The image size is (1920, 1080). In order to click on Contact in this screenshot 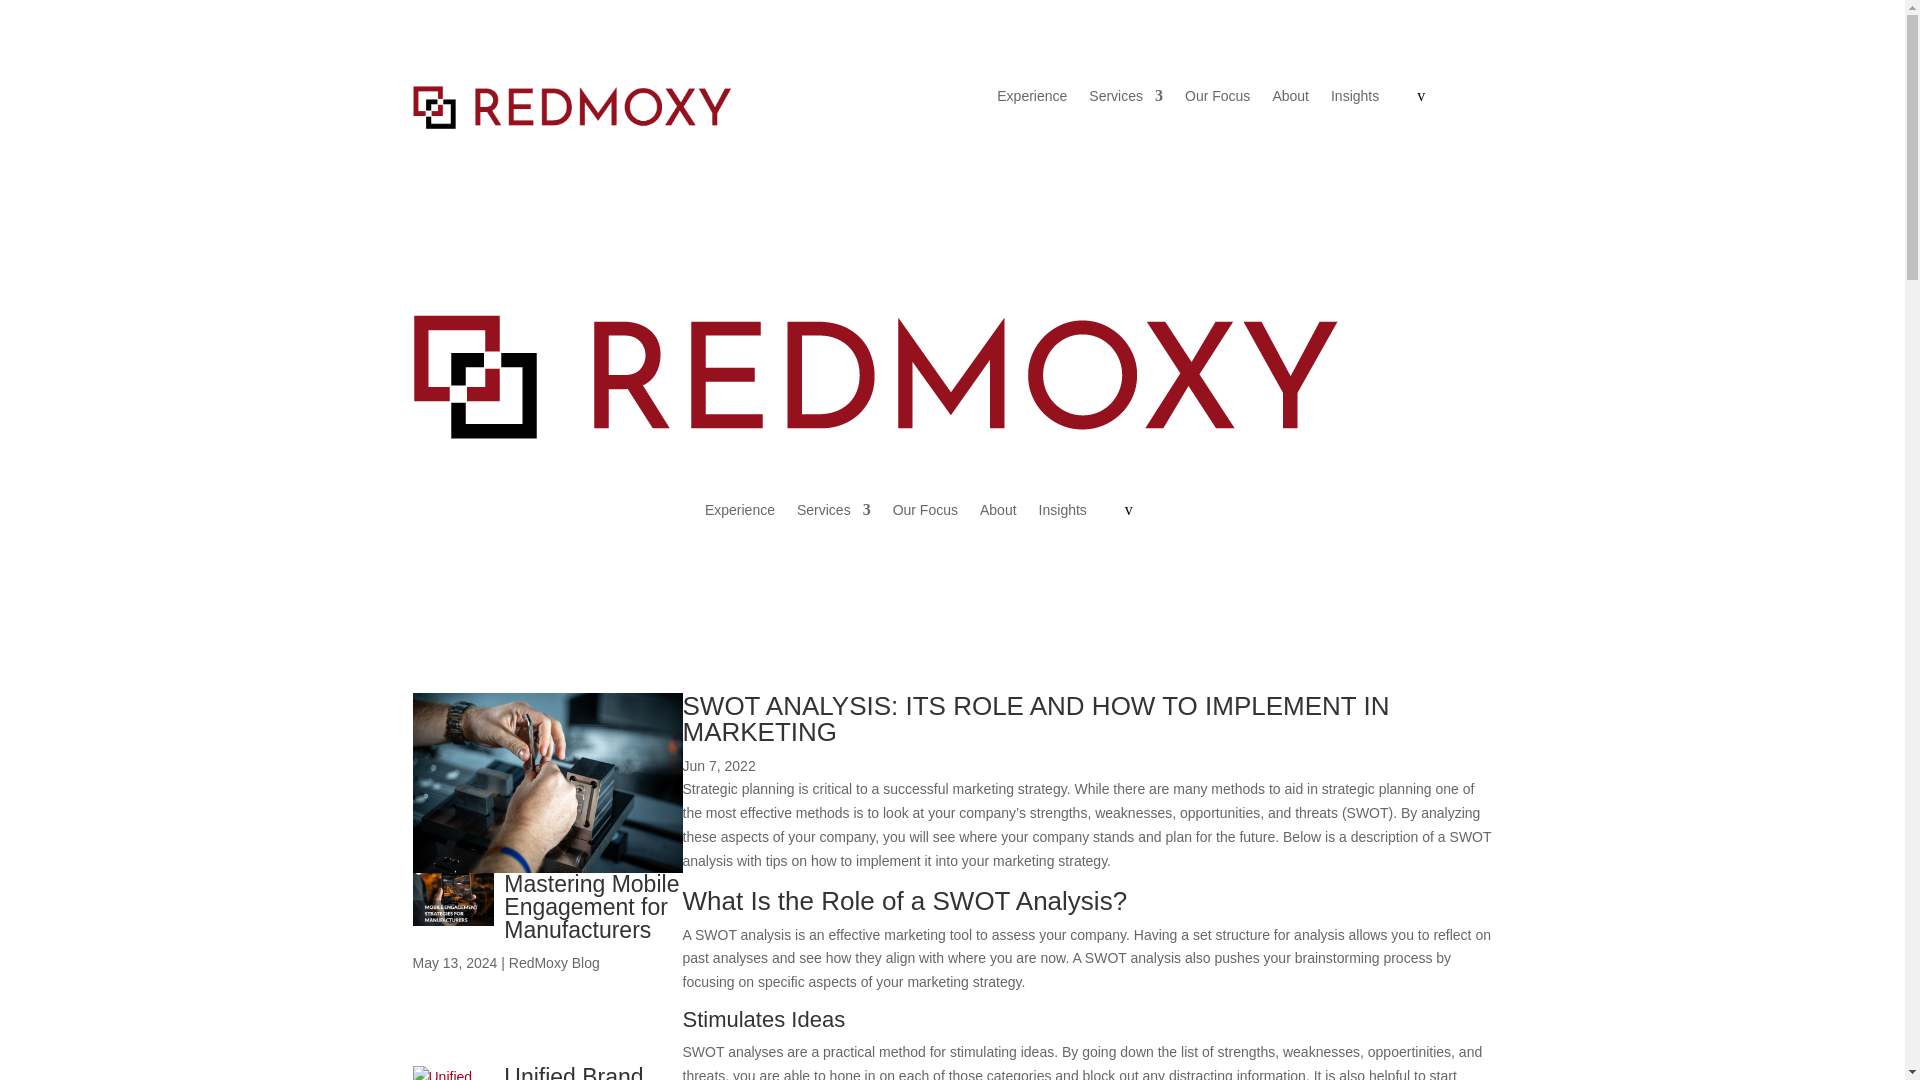, I will do `click(1162, 509)`.